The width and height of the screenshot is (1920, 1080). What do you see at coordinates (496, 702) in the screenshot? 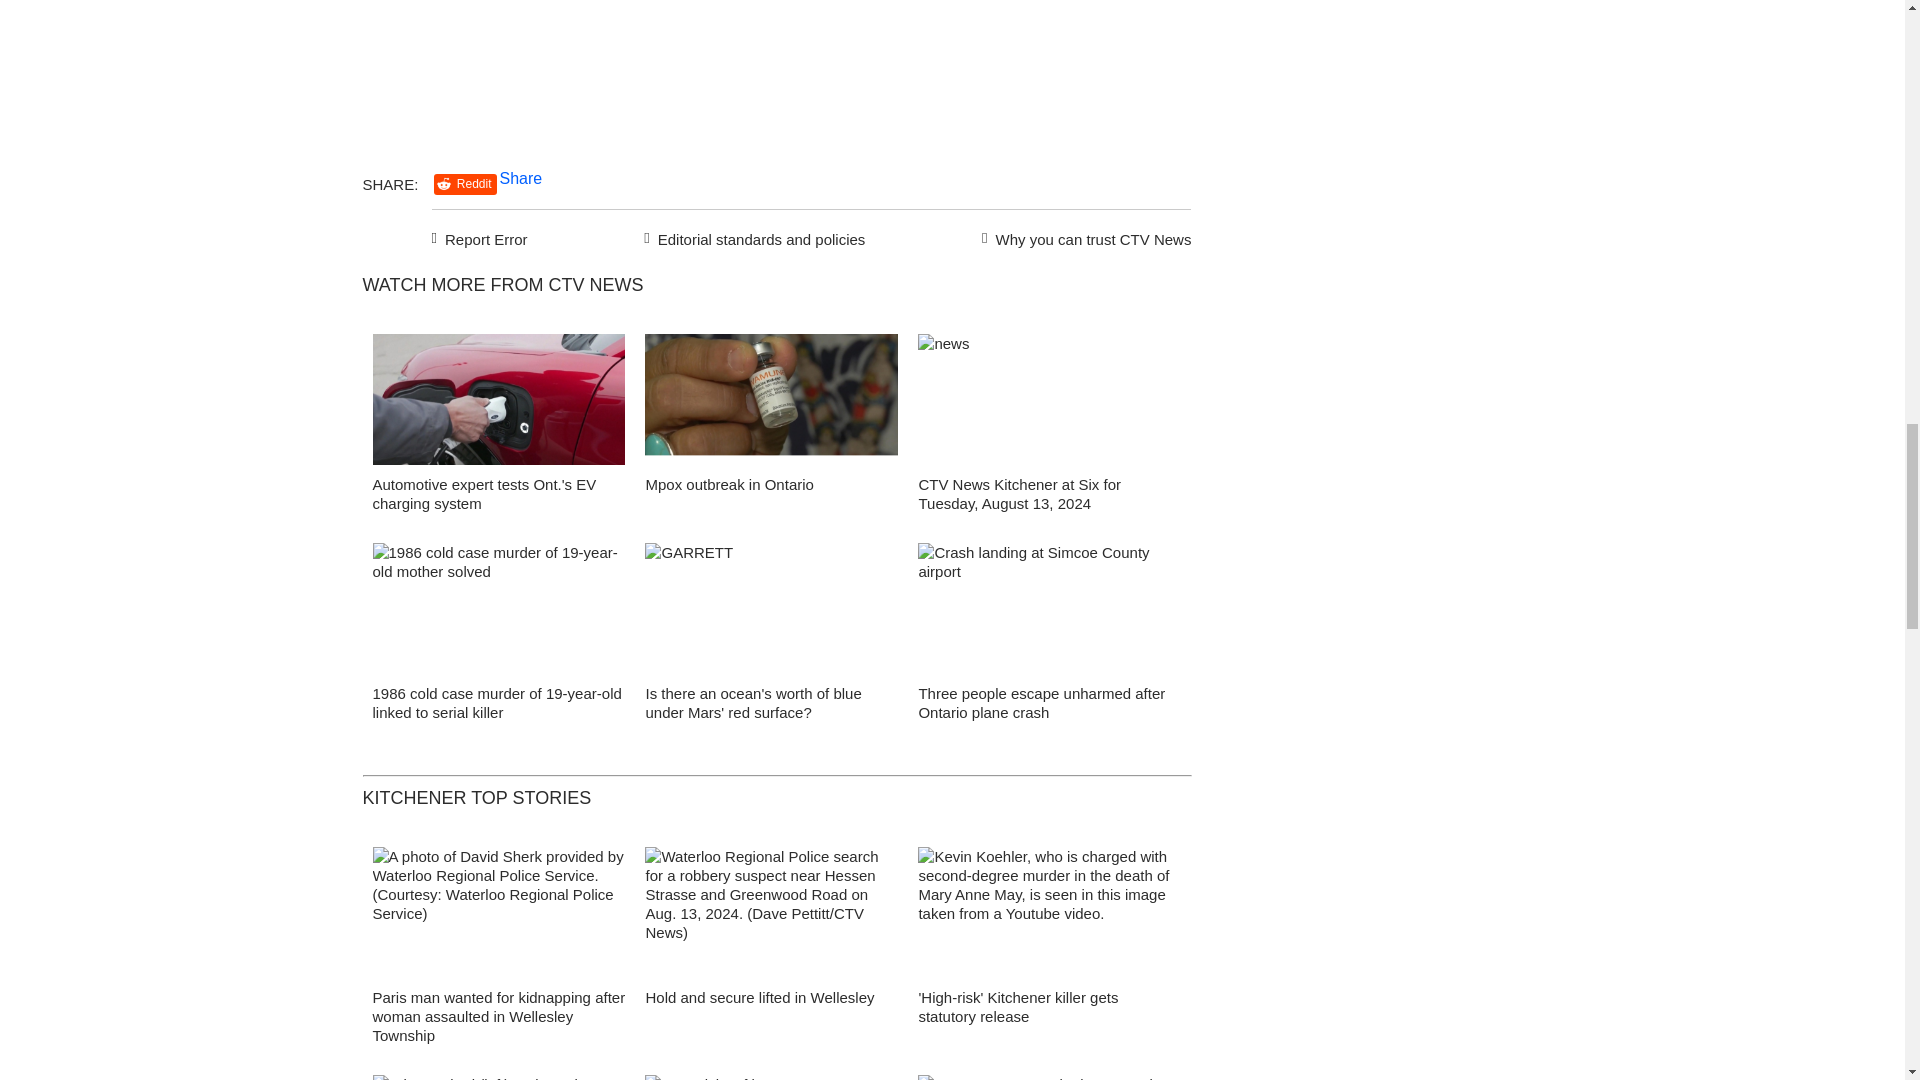
I see `1986 cold case murder of 19-year-old linked to serial killer` at bounding box center [496, 702].